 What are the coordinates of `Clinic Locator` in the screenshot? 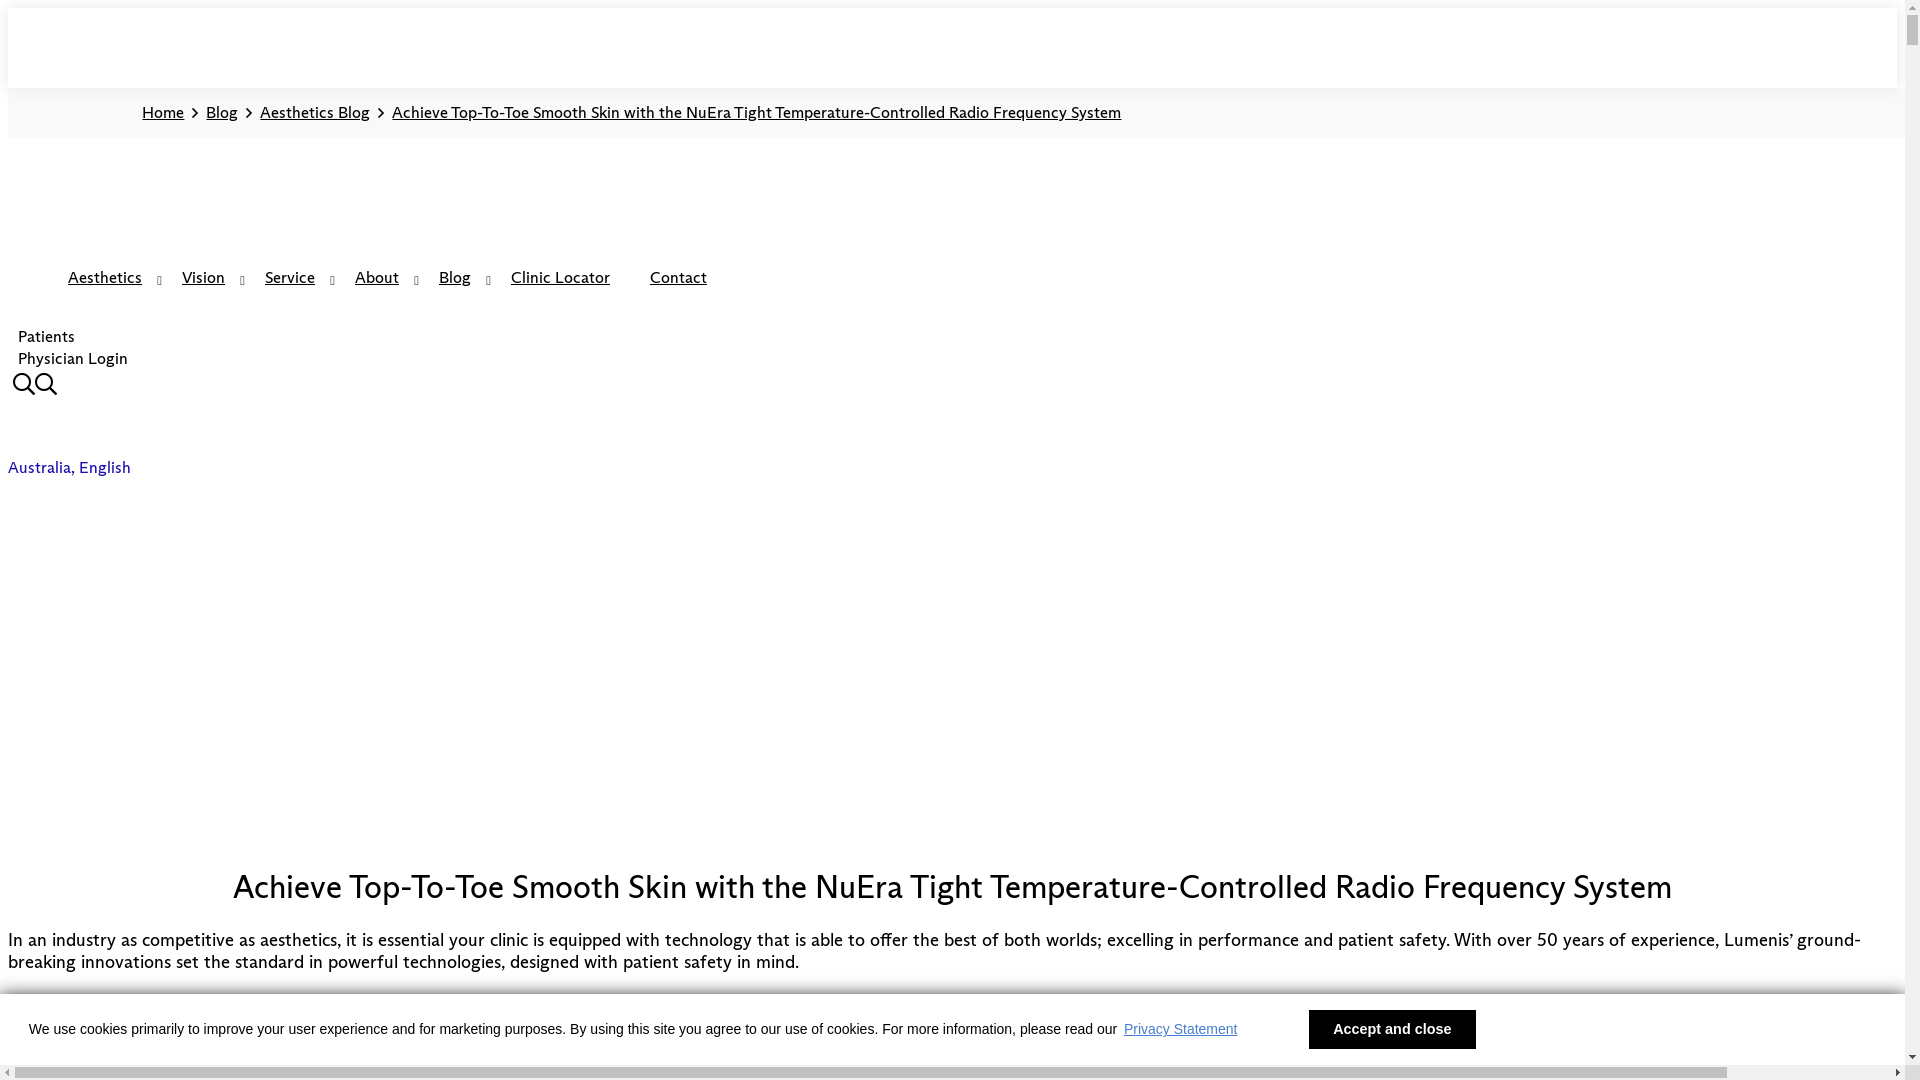 It's located at (560, 280).